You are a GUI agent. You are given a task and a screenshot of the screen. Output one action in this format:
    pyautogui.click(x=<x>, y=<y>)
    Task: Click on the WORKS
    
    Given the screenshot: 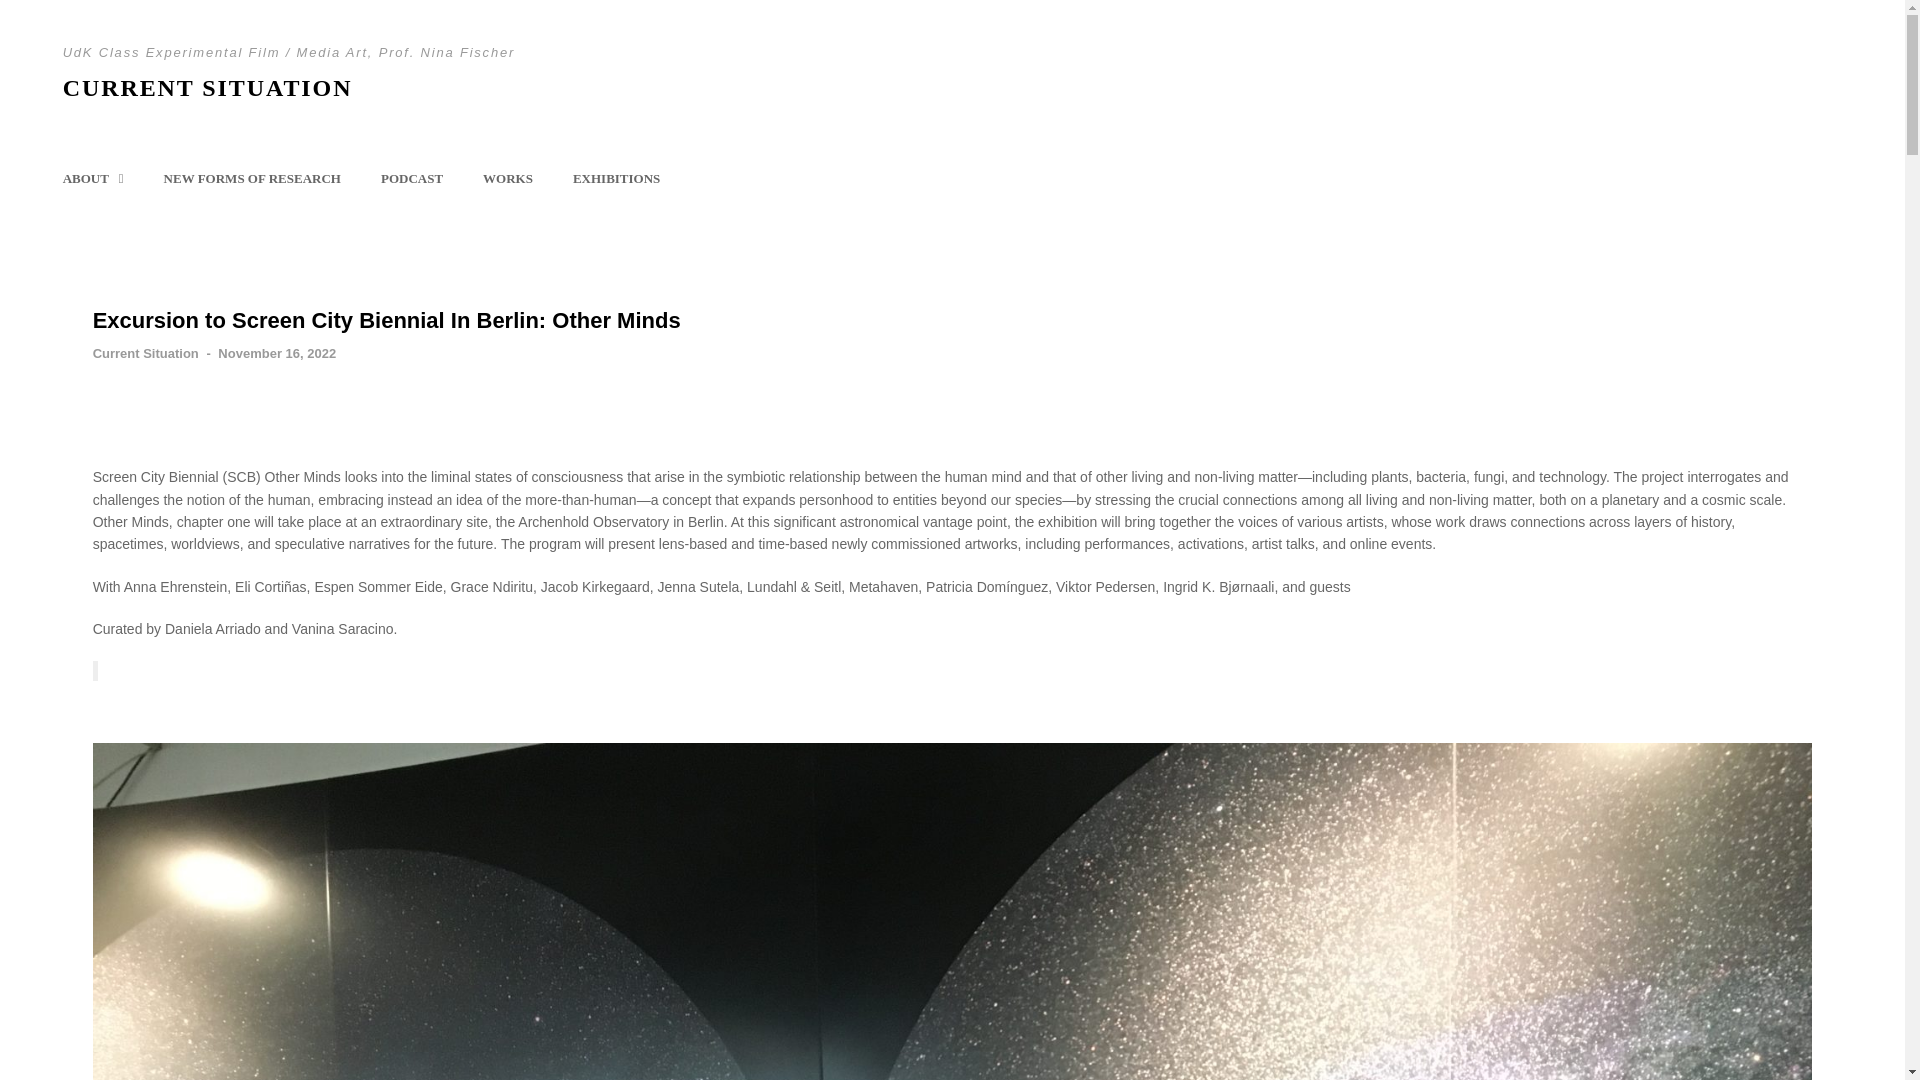 What is the action you would take?
    pyautogui.click(x=507, y=179)
    